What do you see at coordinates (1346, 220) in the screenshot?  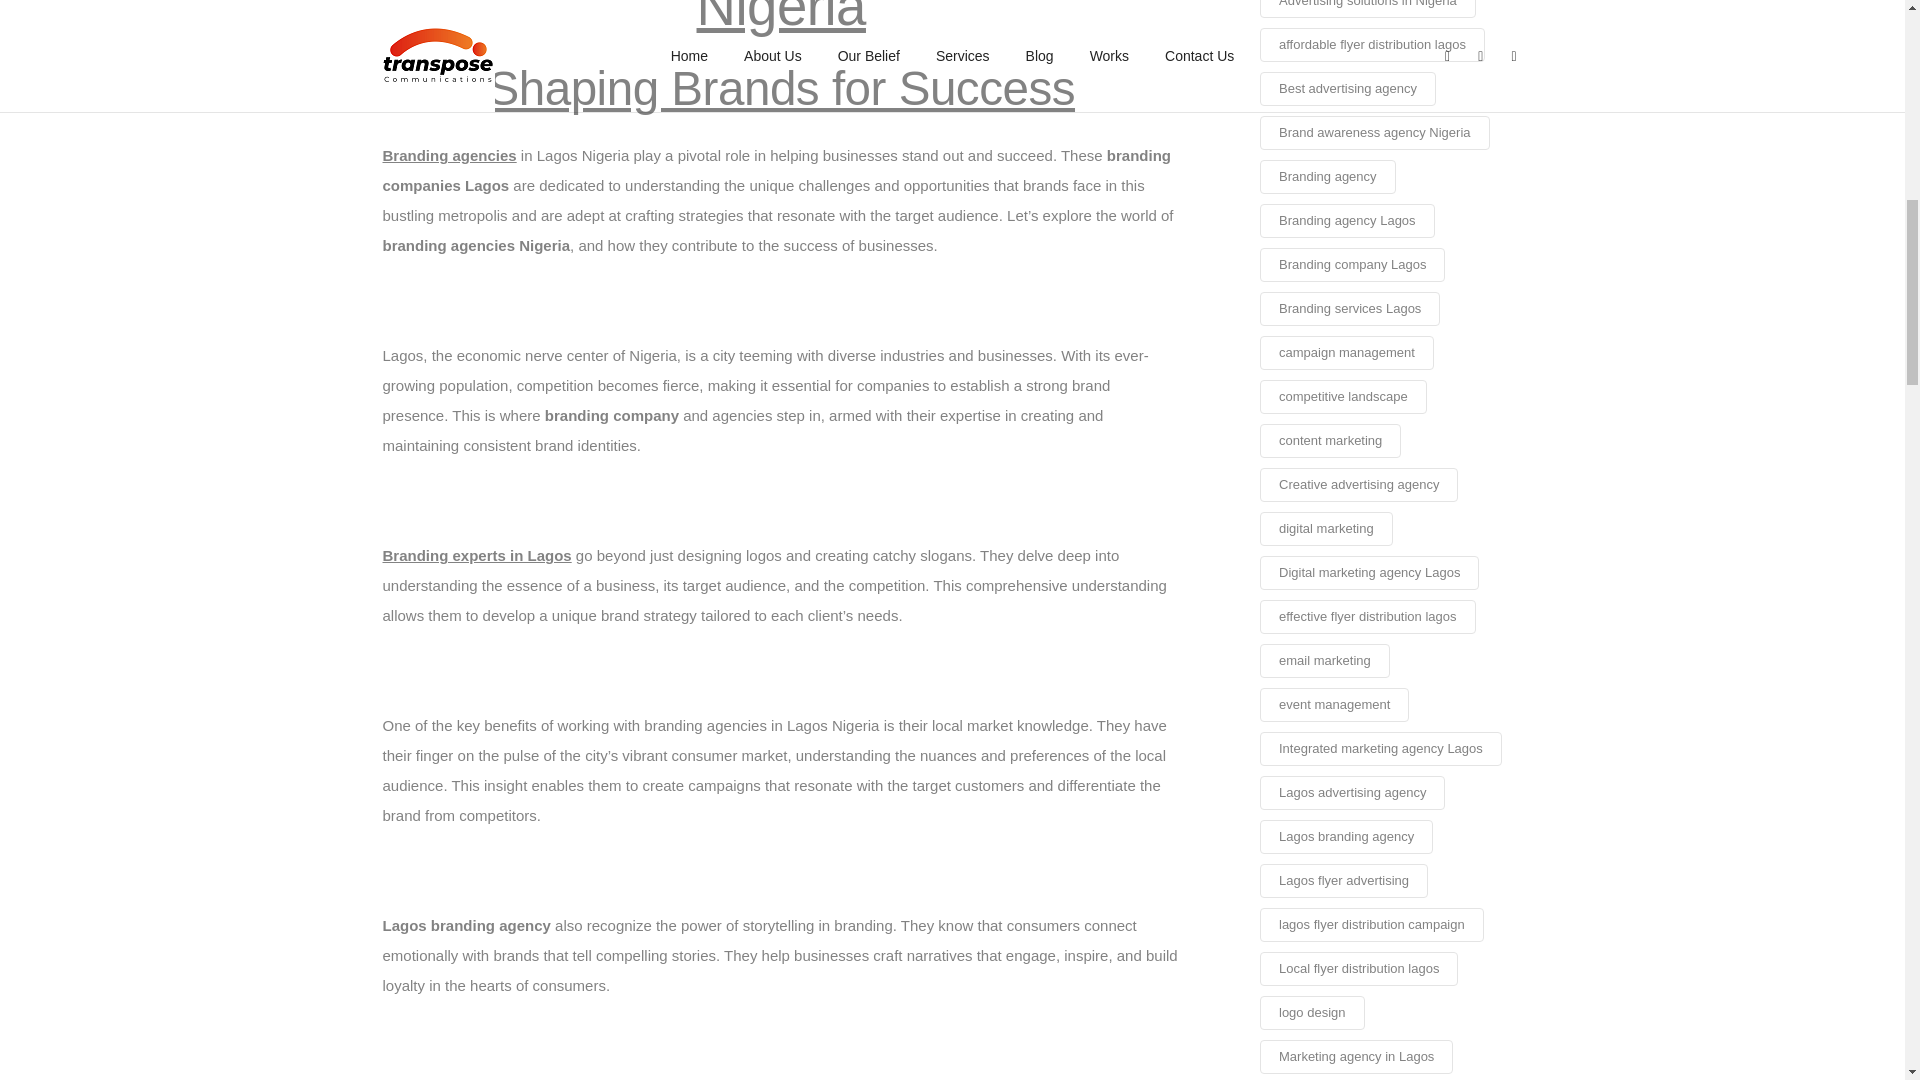 I see `Branding agency Lagos` at bounding box center [1346, 220].